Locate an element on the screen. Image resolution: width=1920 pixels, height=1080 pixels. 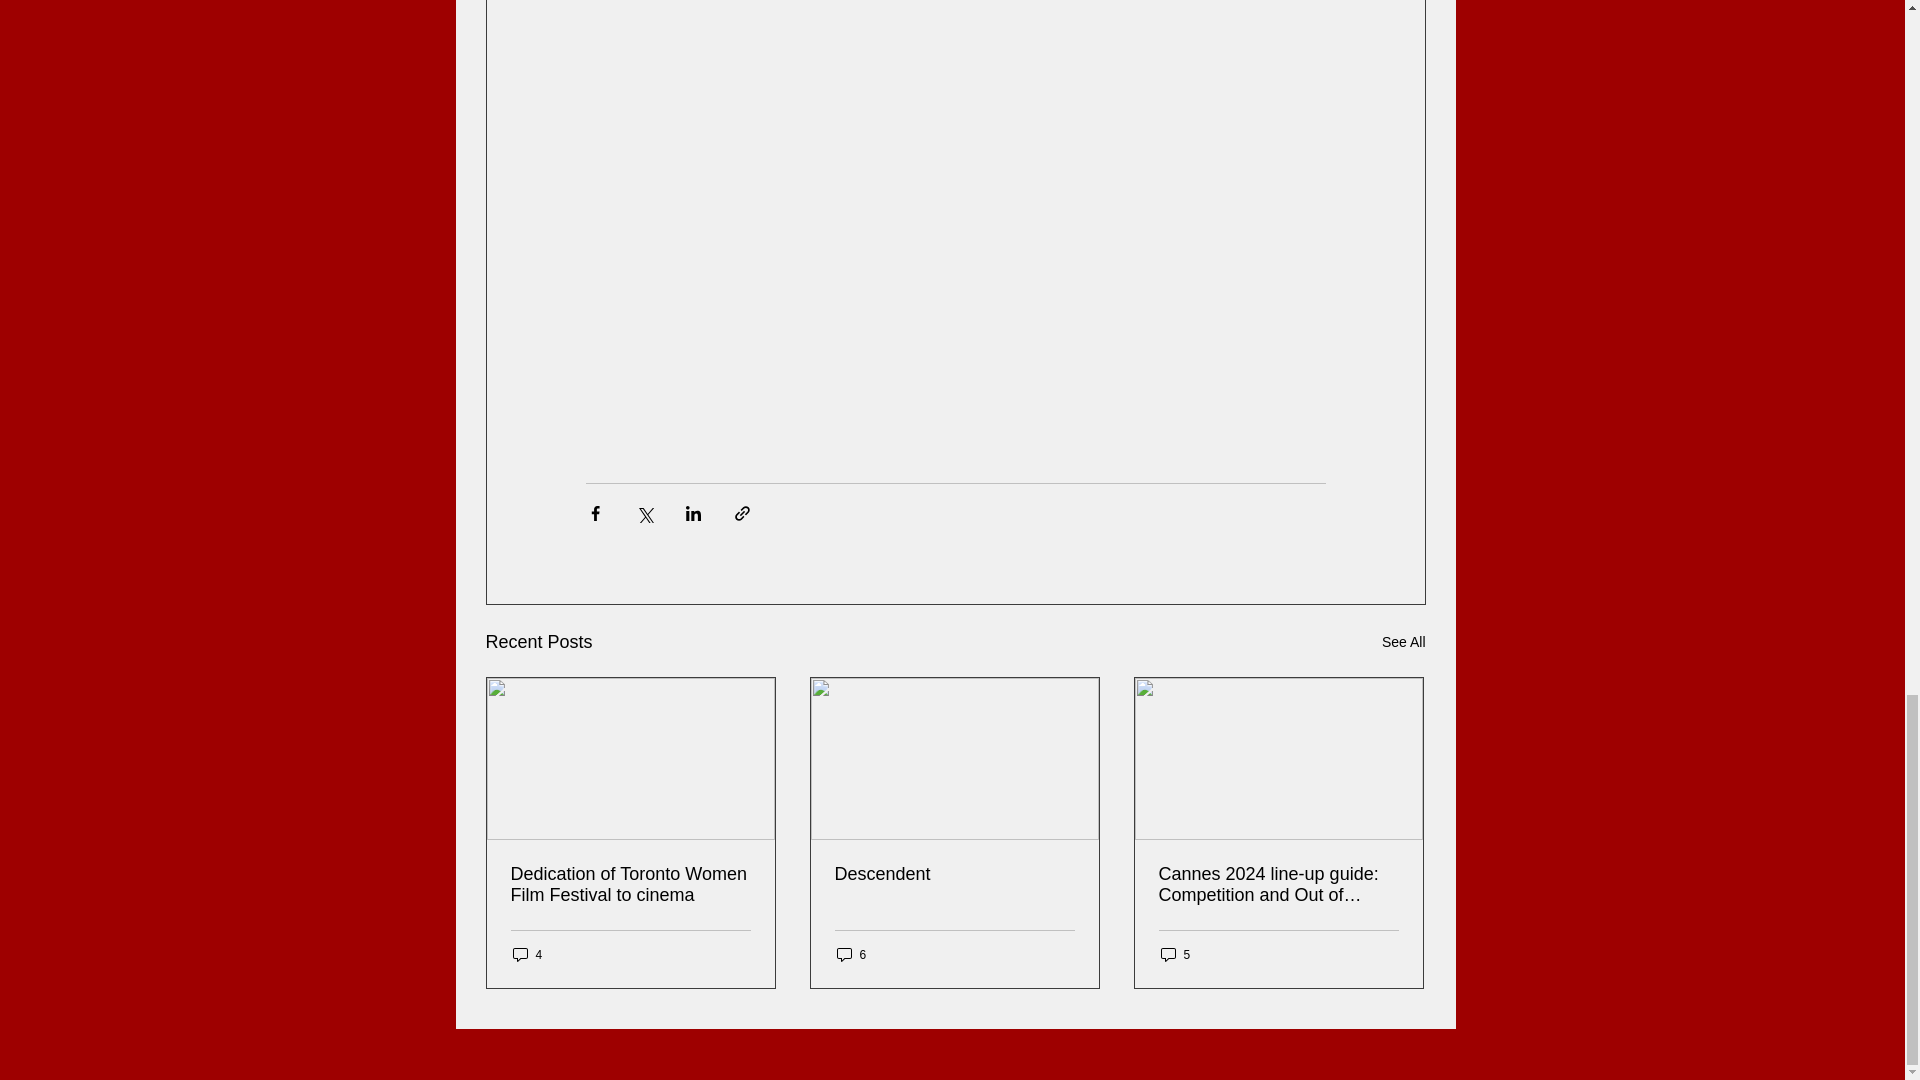
Descendent is located at coordinates (953, 874).